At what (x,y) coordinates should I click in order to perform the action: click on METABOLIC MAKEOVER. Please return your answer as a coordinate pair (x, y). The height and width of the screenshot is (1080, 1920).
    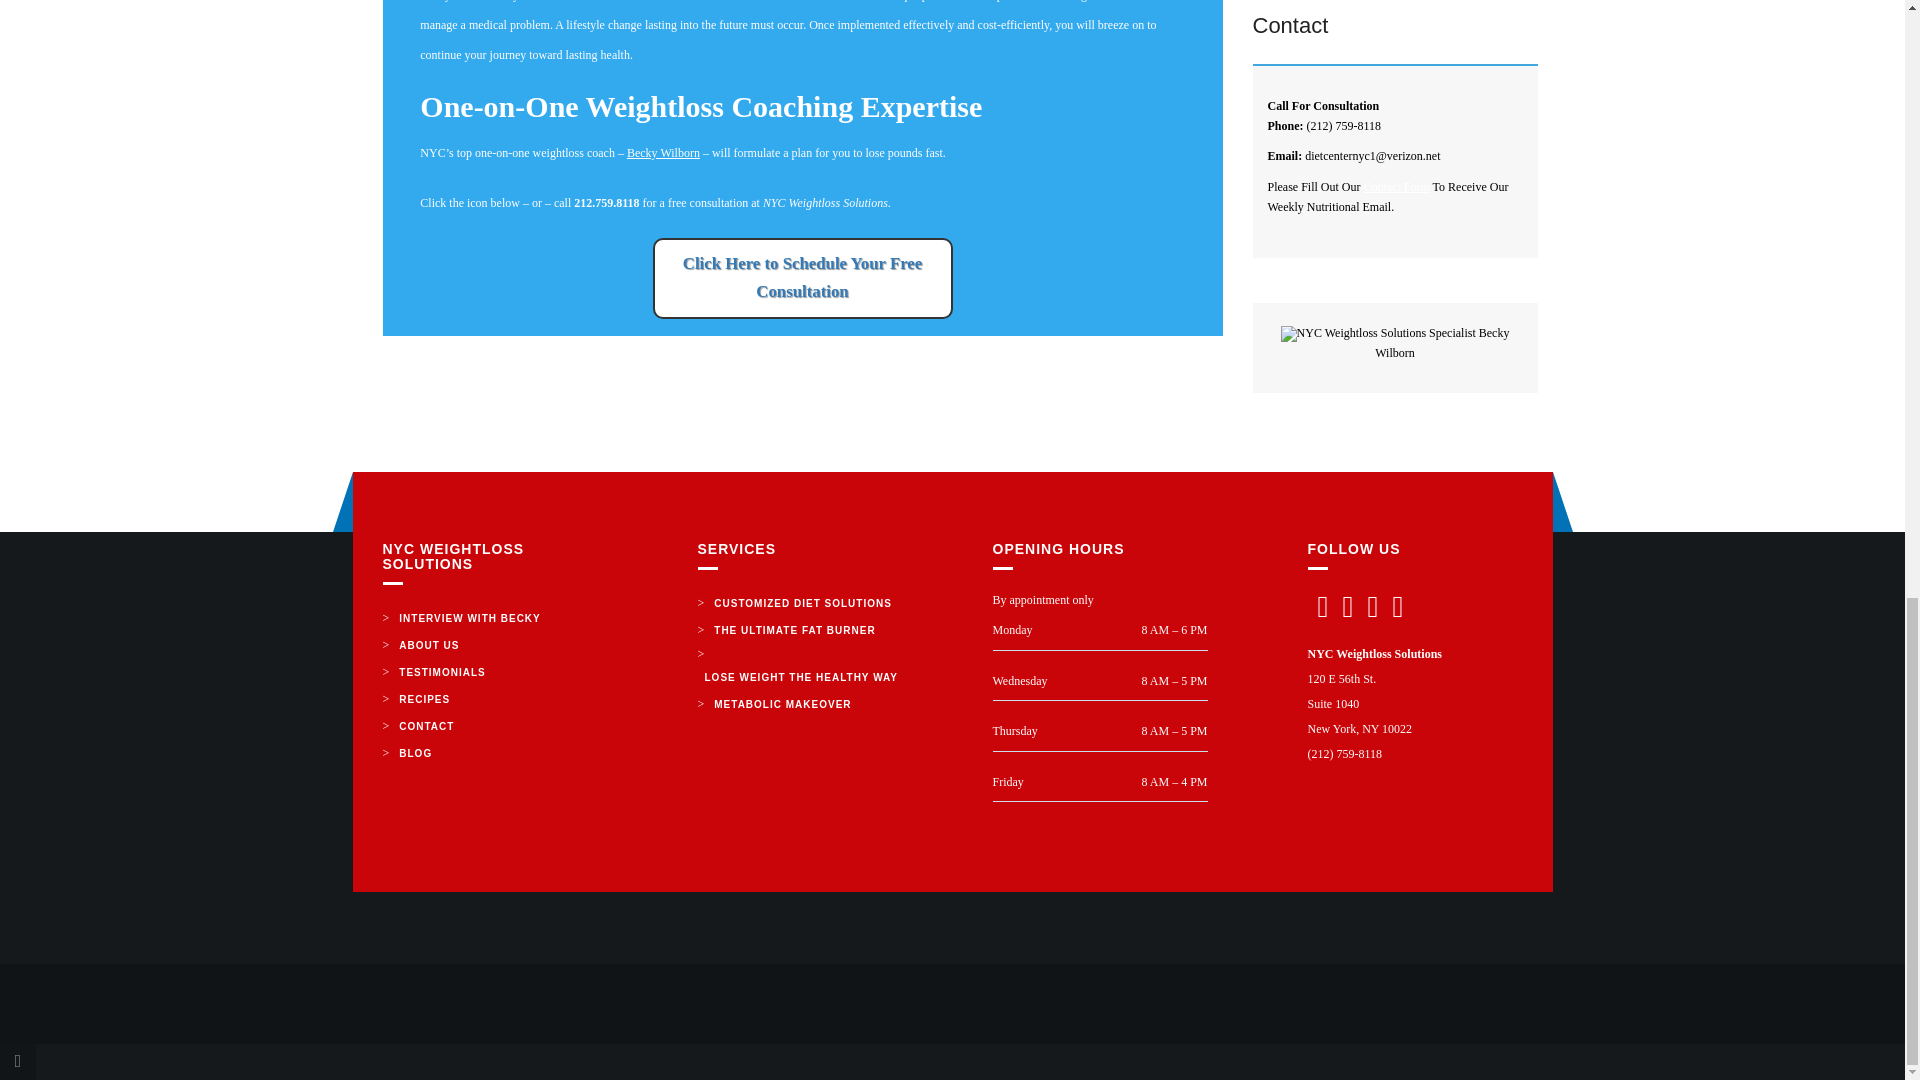
    Looking at the image, I should click on (782, 704).